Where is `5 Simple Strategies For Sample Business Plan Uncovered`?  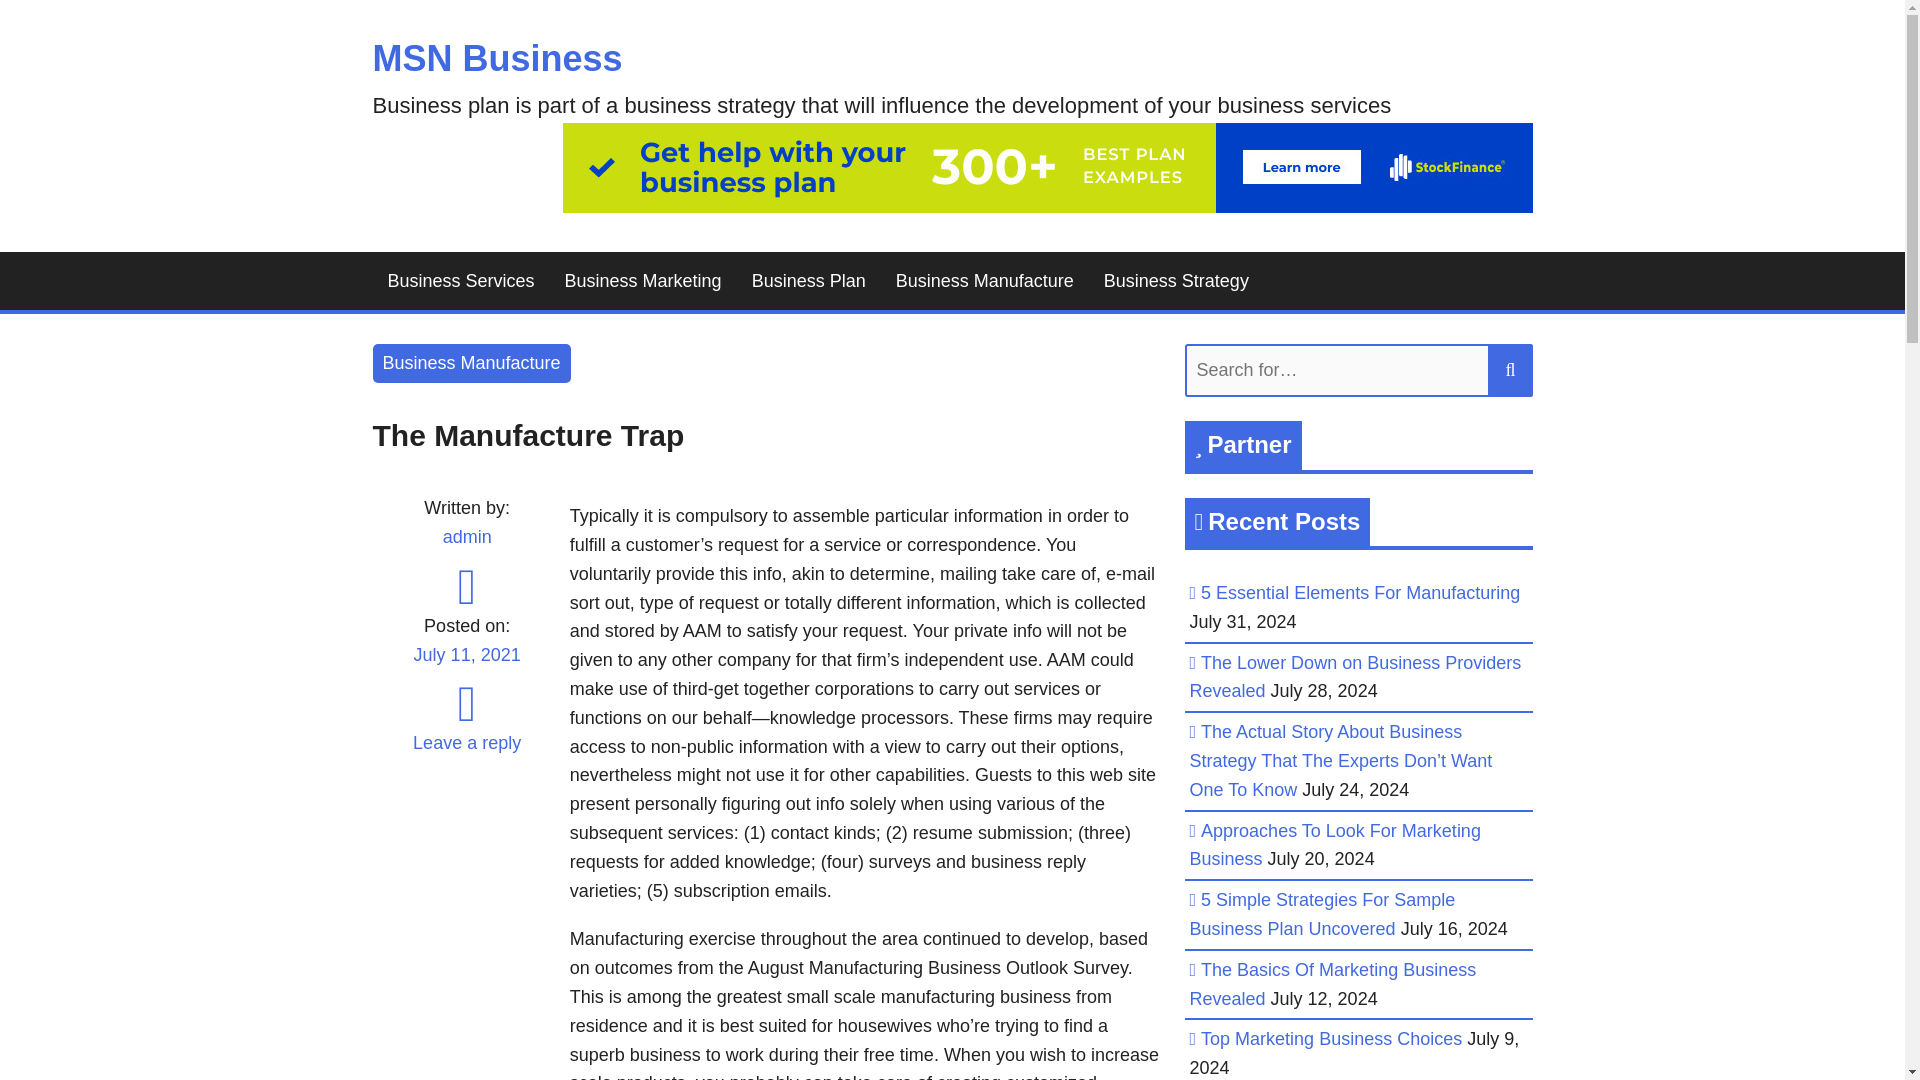 5 Simple Strategies For Sample Business Plan Uncovered is located at coordinates (1322, 914).